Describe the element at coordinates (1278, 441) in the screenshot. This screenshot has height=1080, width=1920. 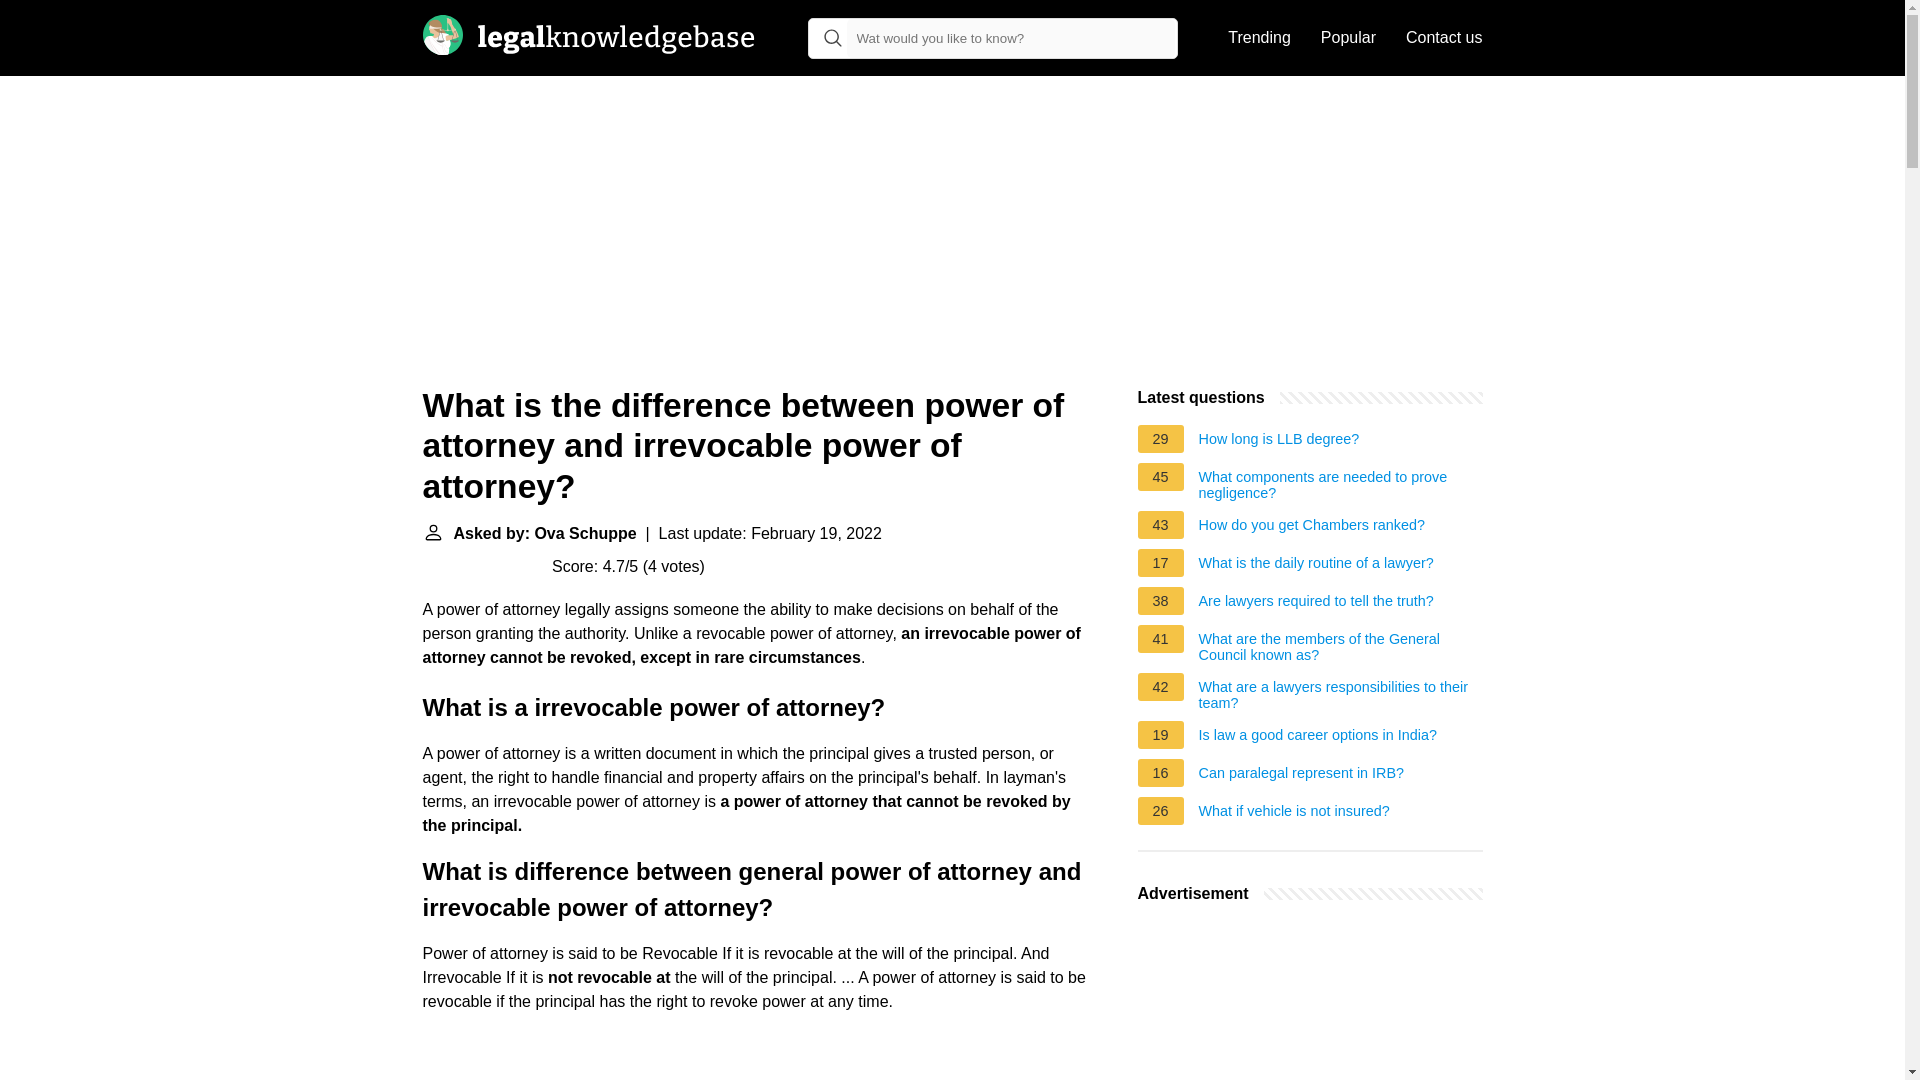
I see `How long is LLB degree?` at that location.